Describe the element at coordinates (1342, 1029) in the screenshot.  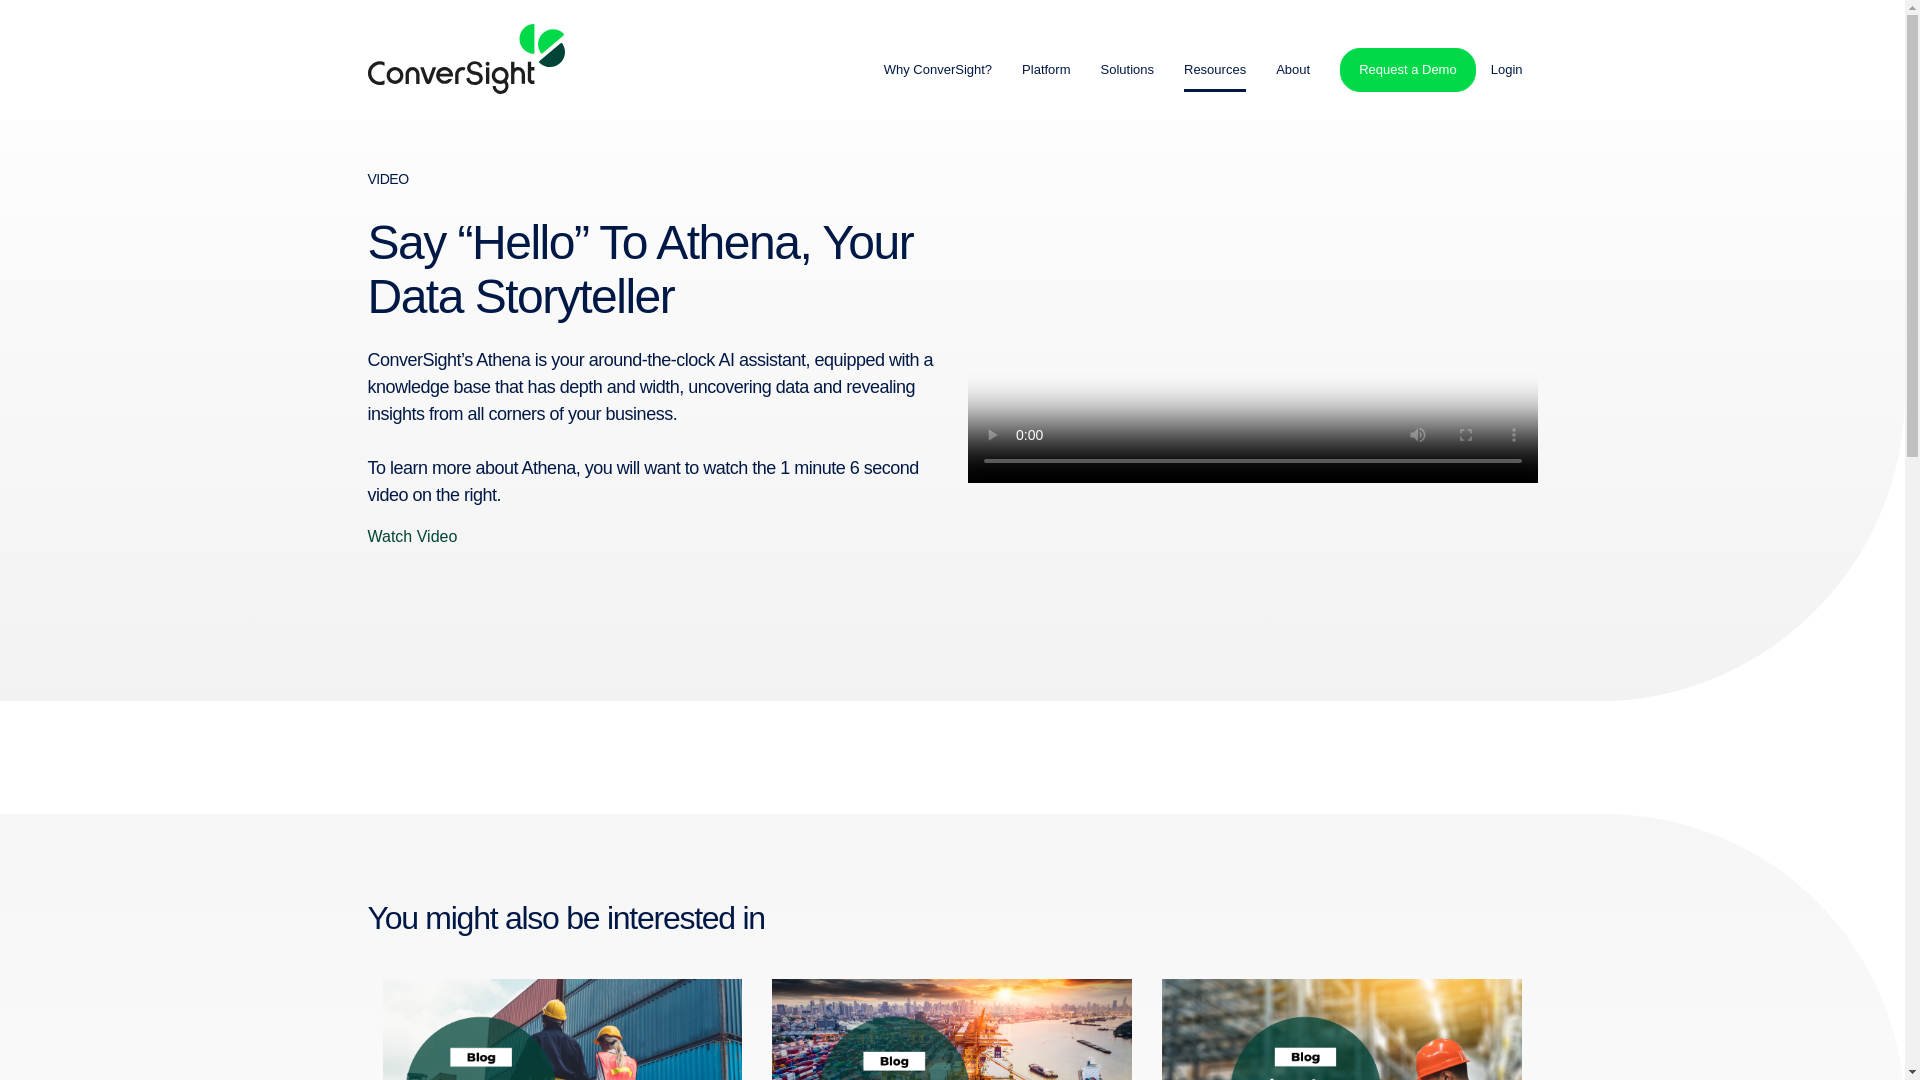
I see `17` at that location.